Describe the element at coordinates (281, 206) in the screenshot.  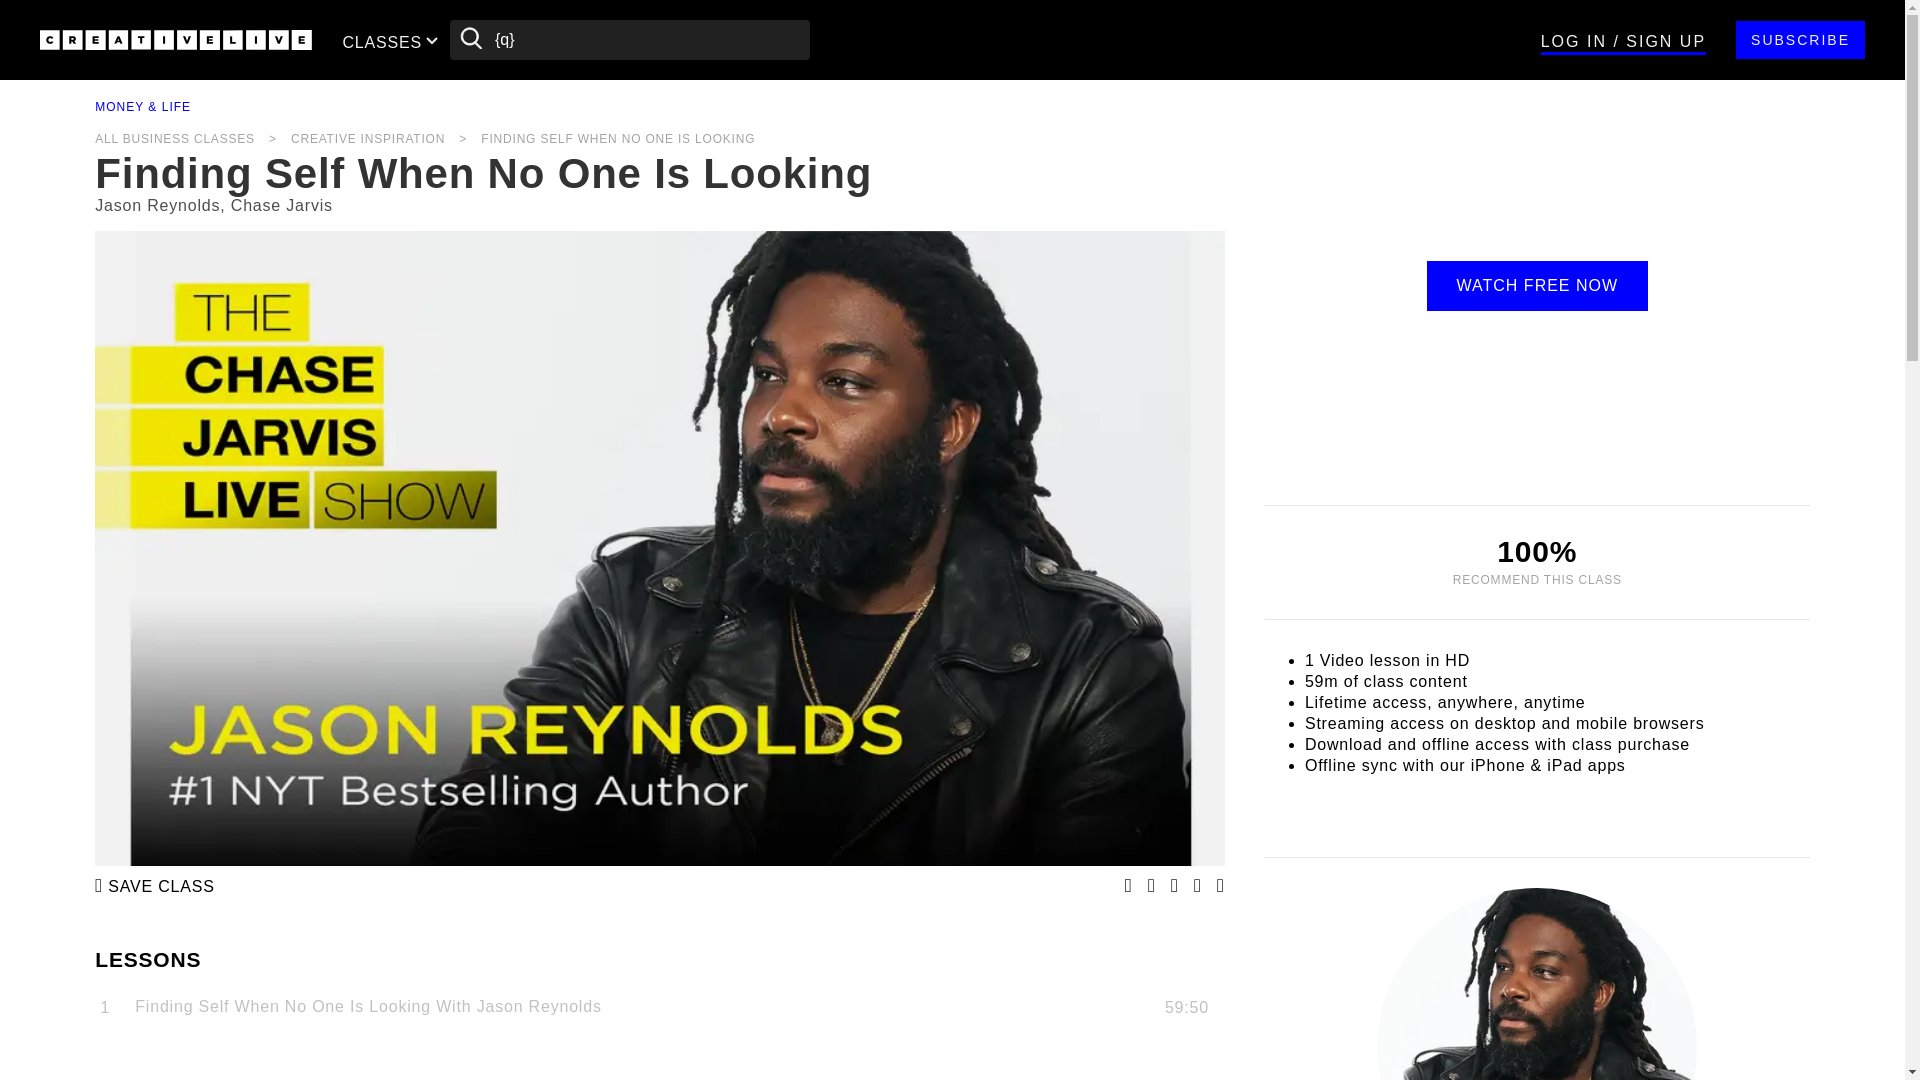
I see `Chase Jarvis` at that location.